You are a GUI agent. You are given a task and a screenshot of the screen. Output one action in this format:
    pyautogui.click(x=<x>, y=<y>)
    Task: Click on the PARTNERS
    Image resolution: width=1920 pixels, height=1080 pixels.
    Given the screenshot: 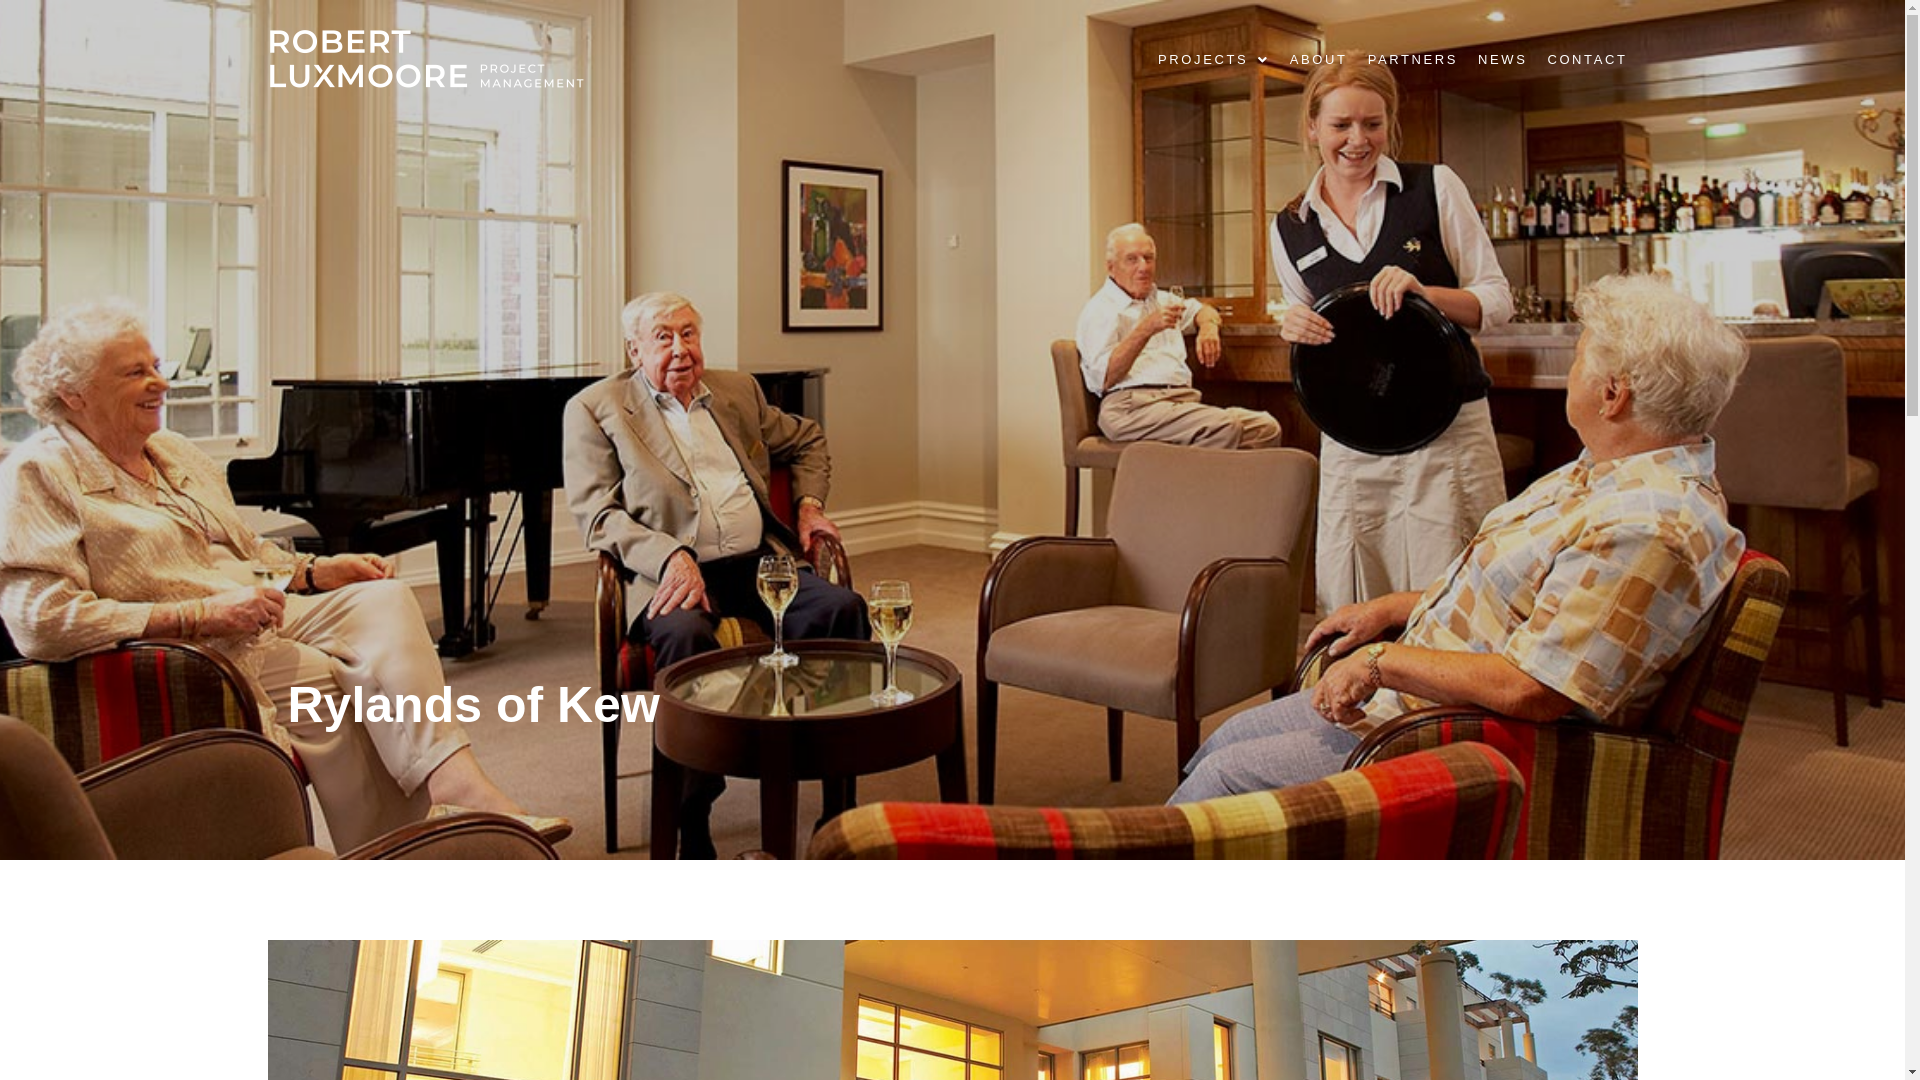 What is the action you would take?
    pyautogui.click(x=1413, y=59)
    